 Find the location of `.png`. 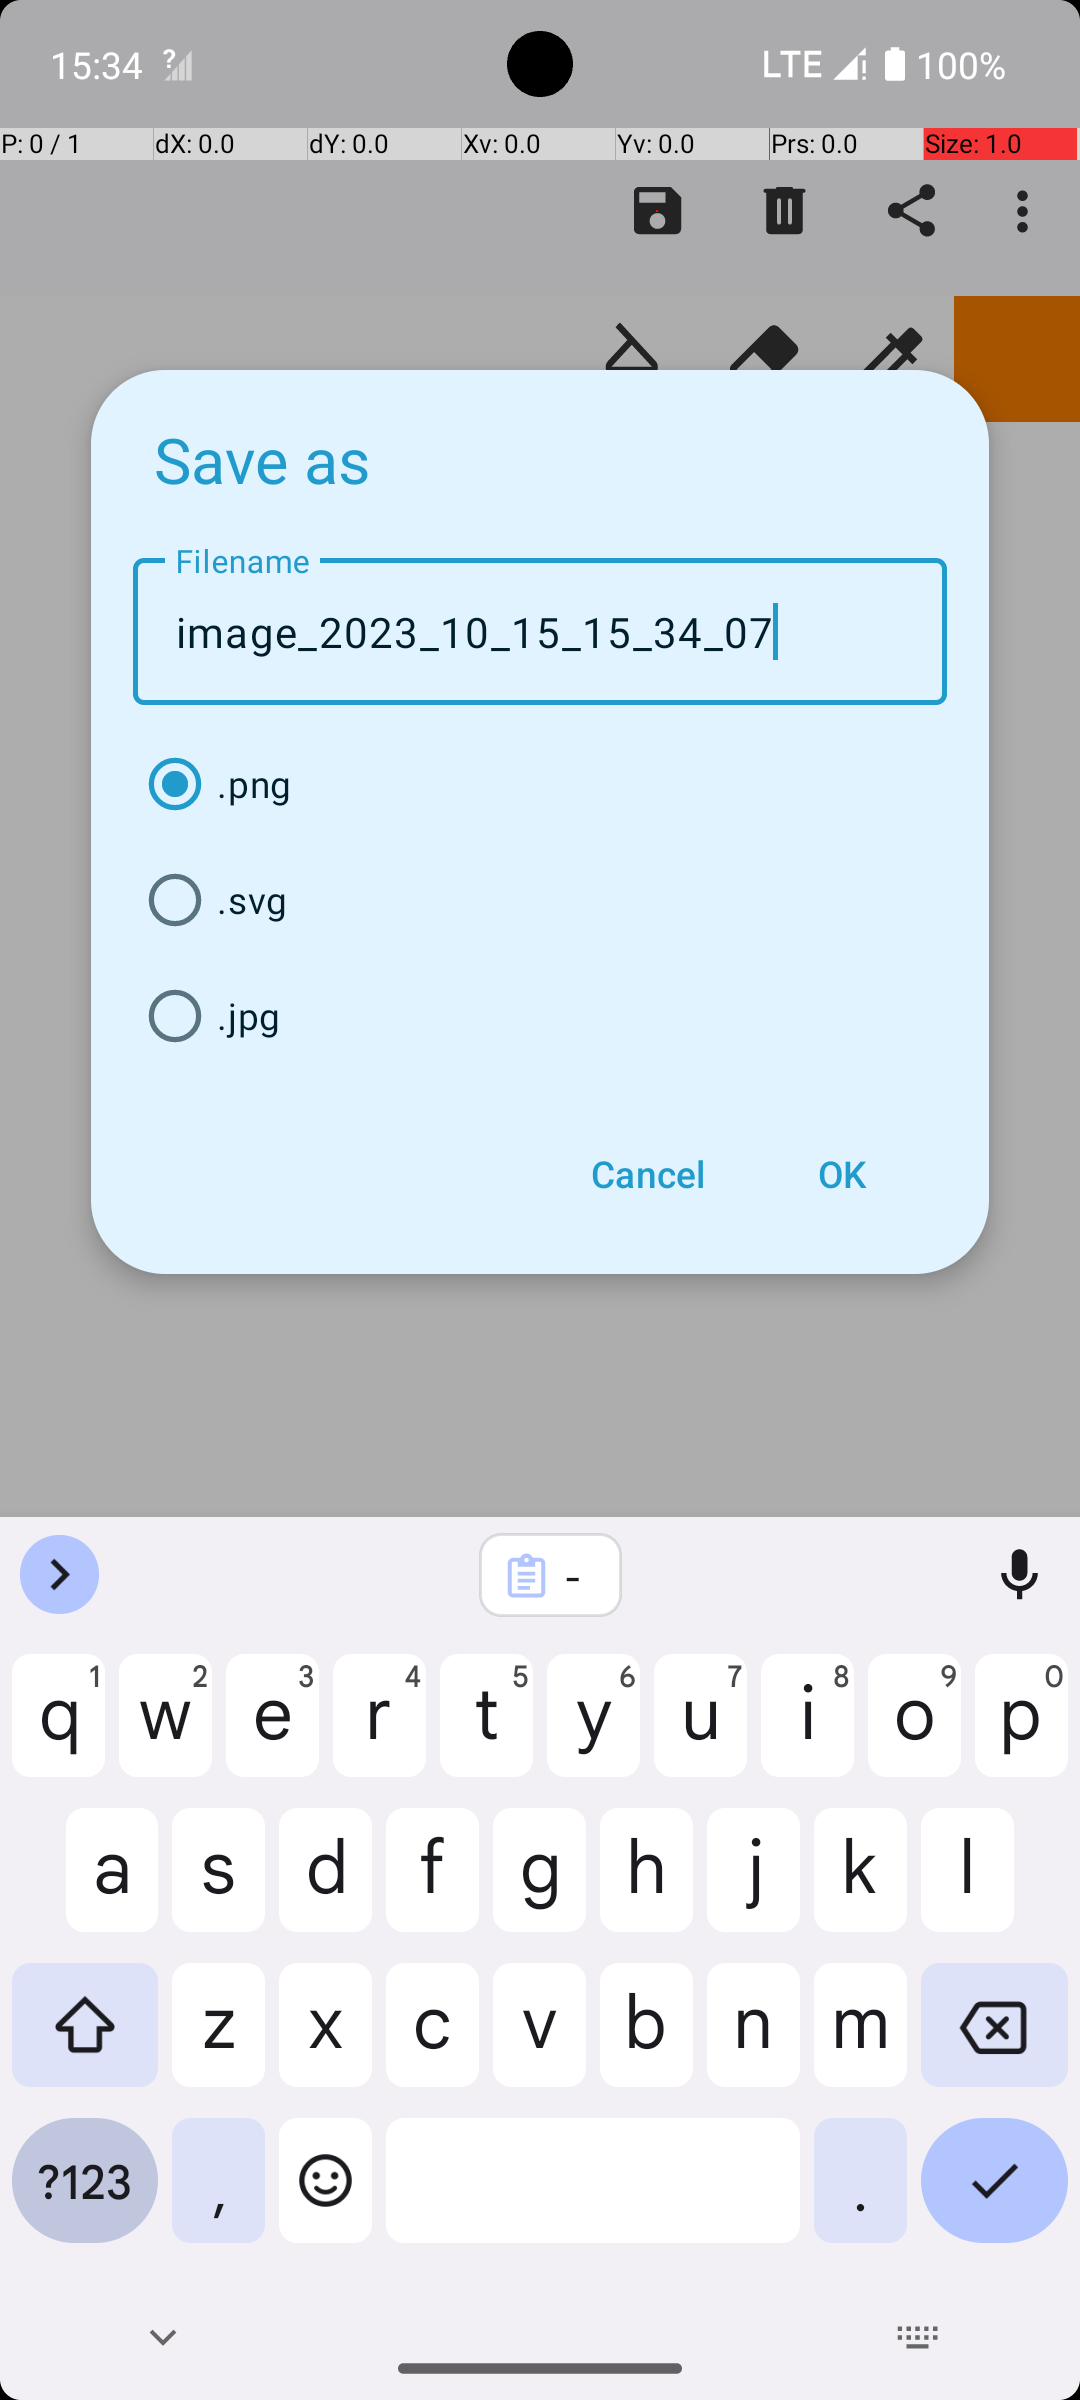

.png is located at coordinates (540, 784).